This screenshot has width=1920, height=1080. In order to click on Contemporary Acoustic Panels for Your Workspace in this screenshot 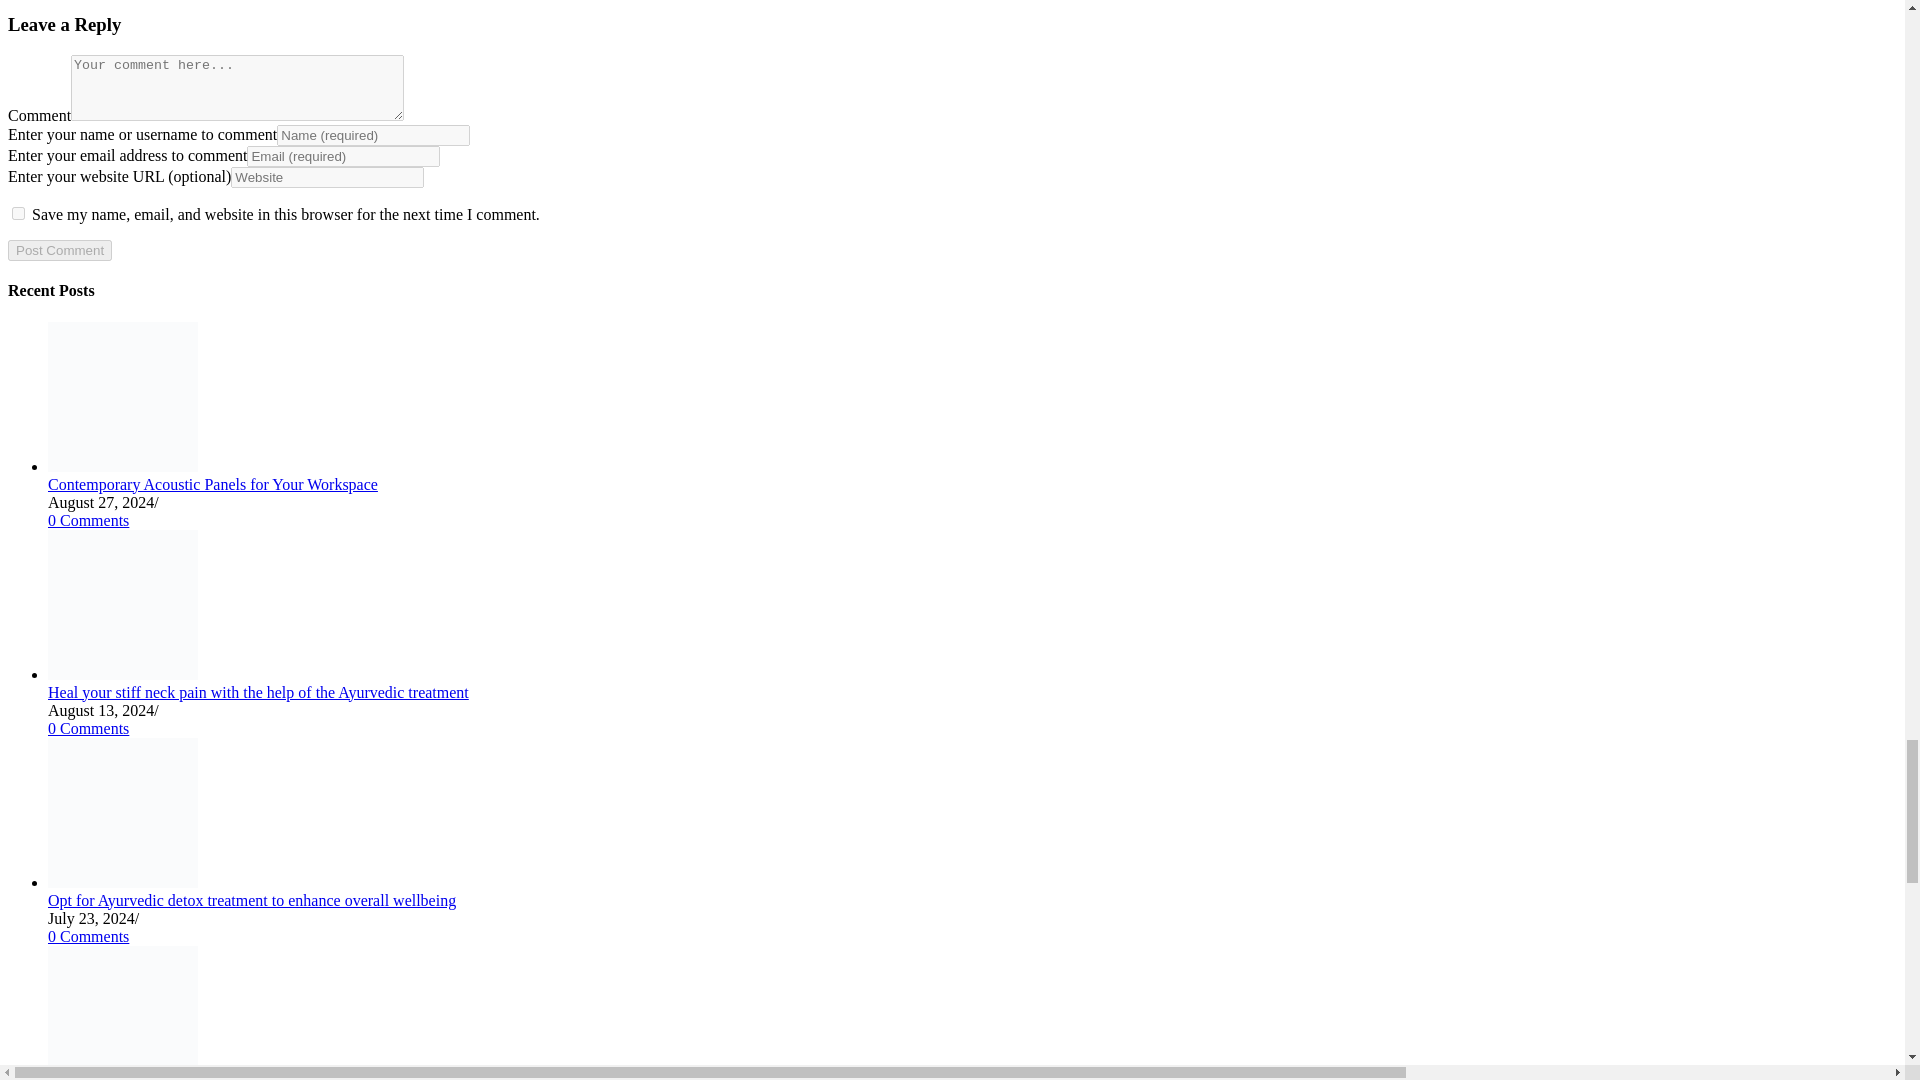, I will do `click(122, 466)`.